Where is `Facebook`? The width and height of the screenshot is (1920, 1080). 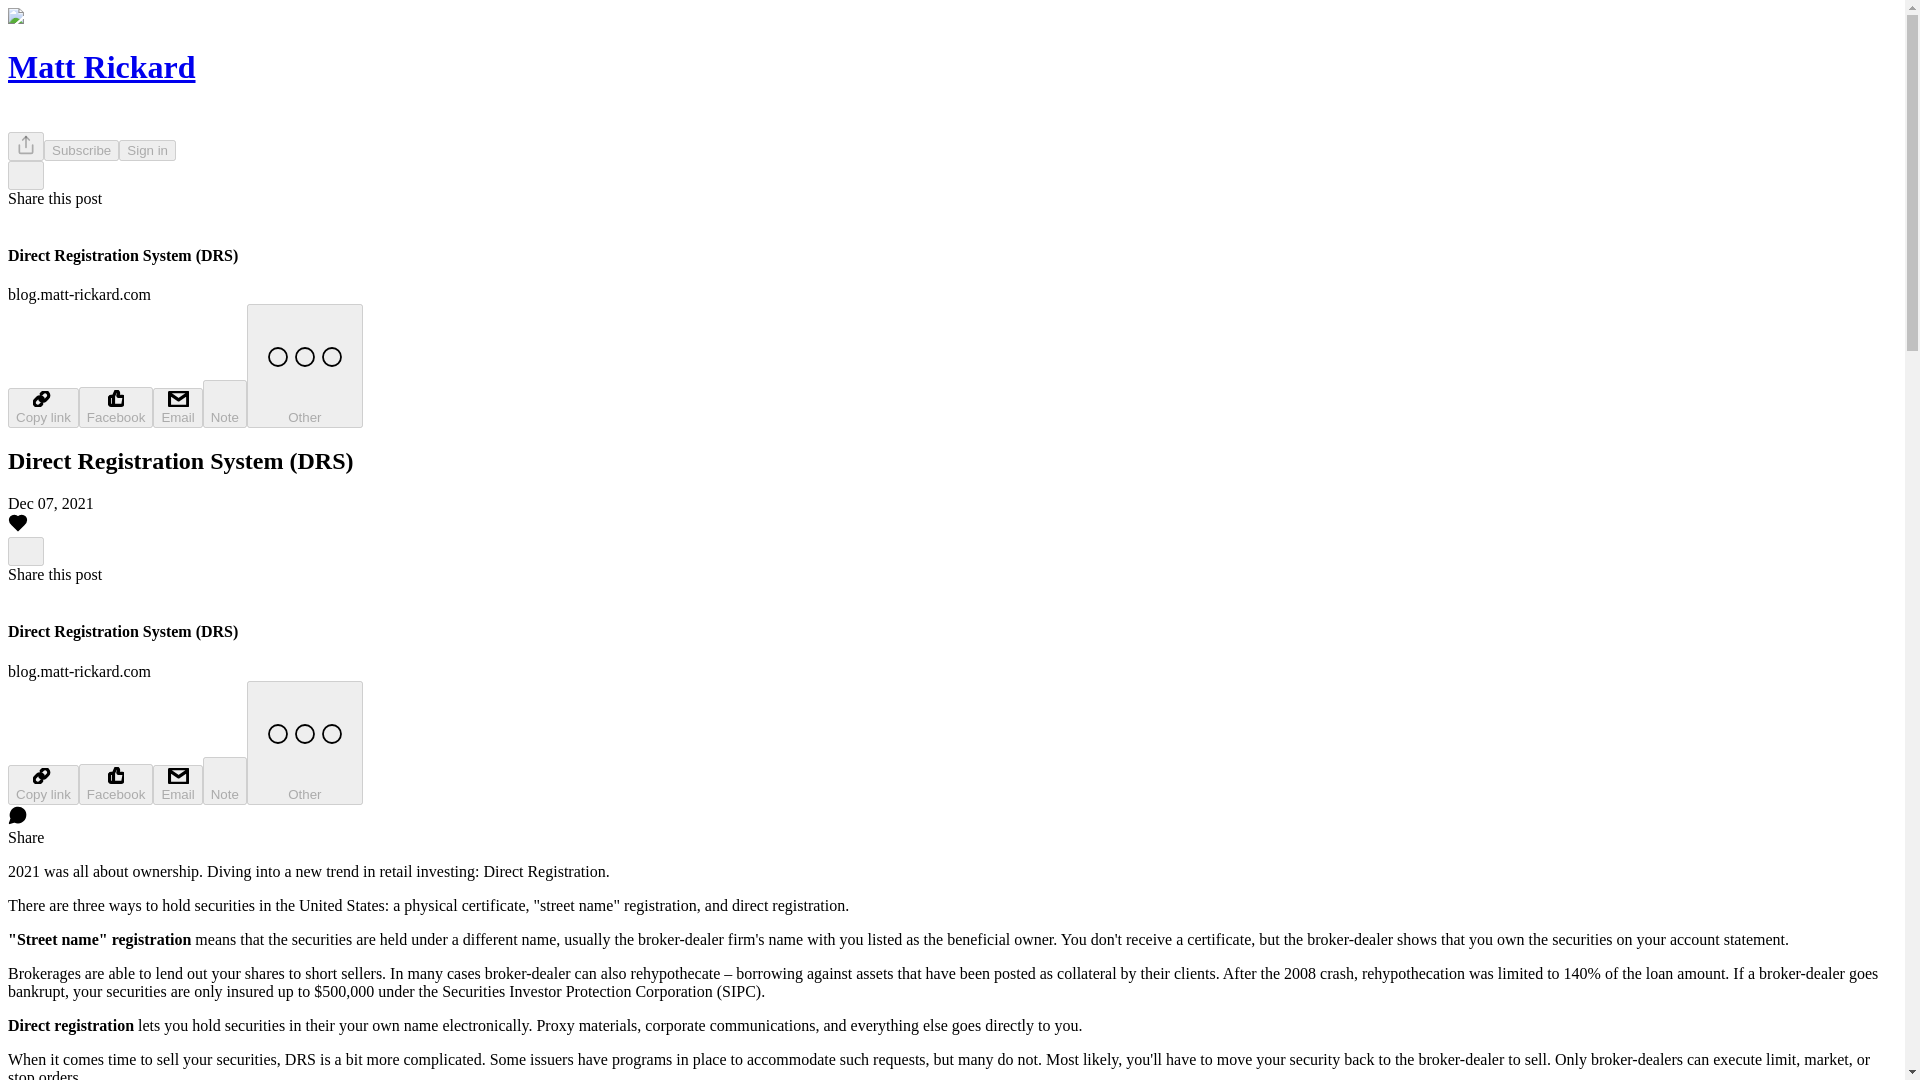 Facebook is located at coordinates (116, 784).